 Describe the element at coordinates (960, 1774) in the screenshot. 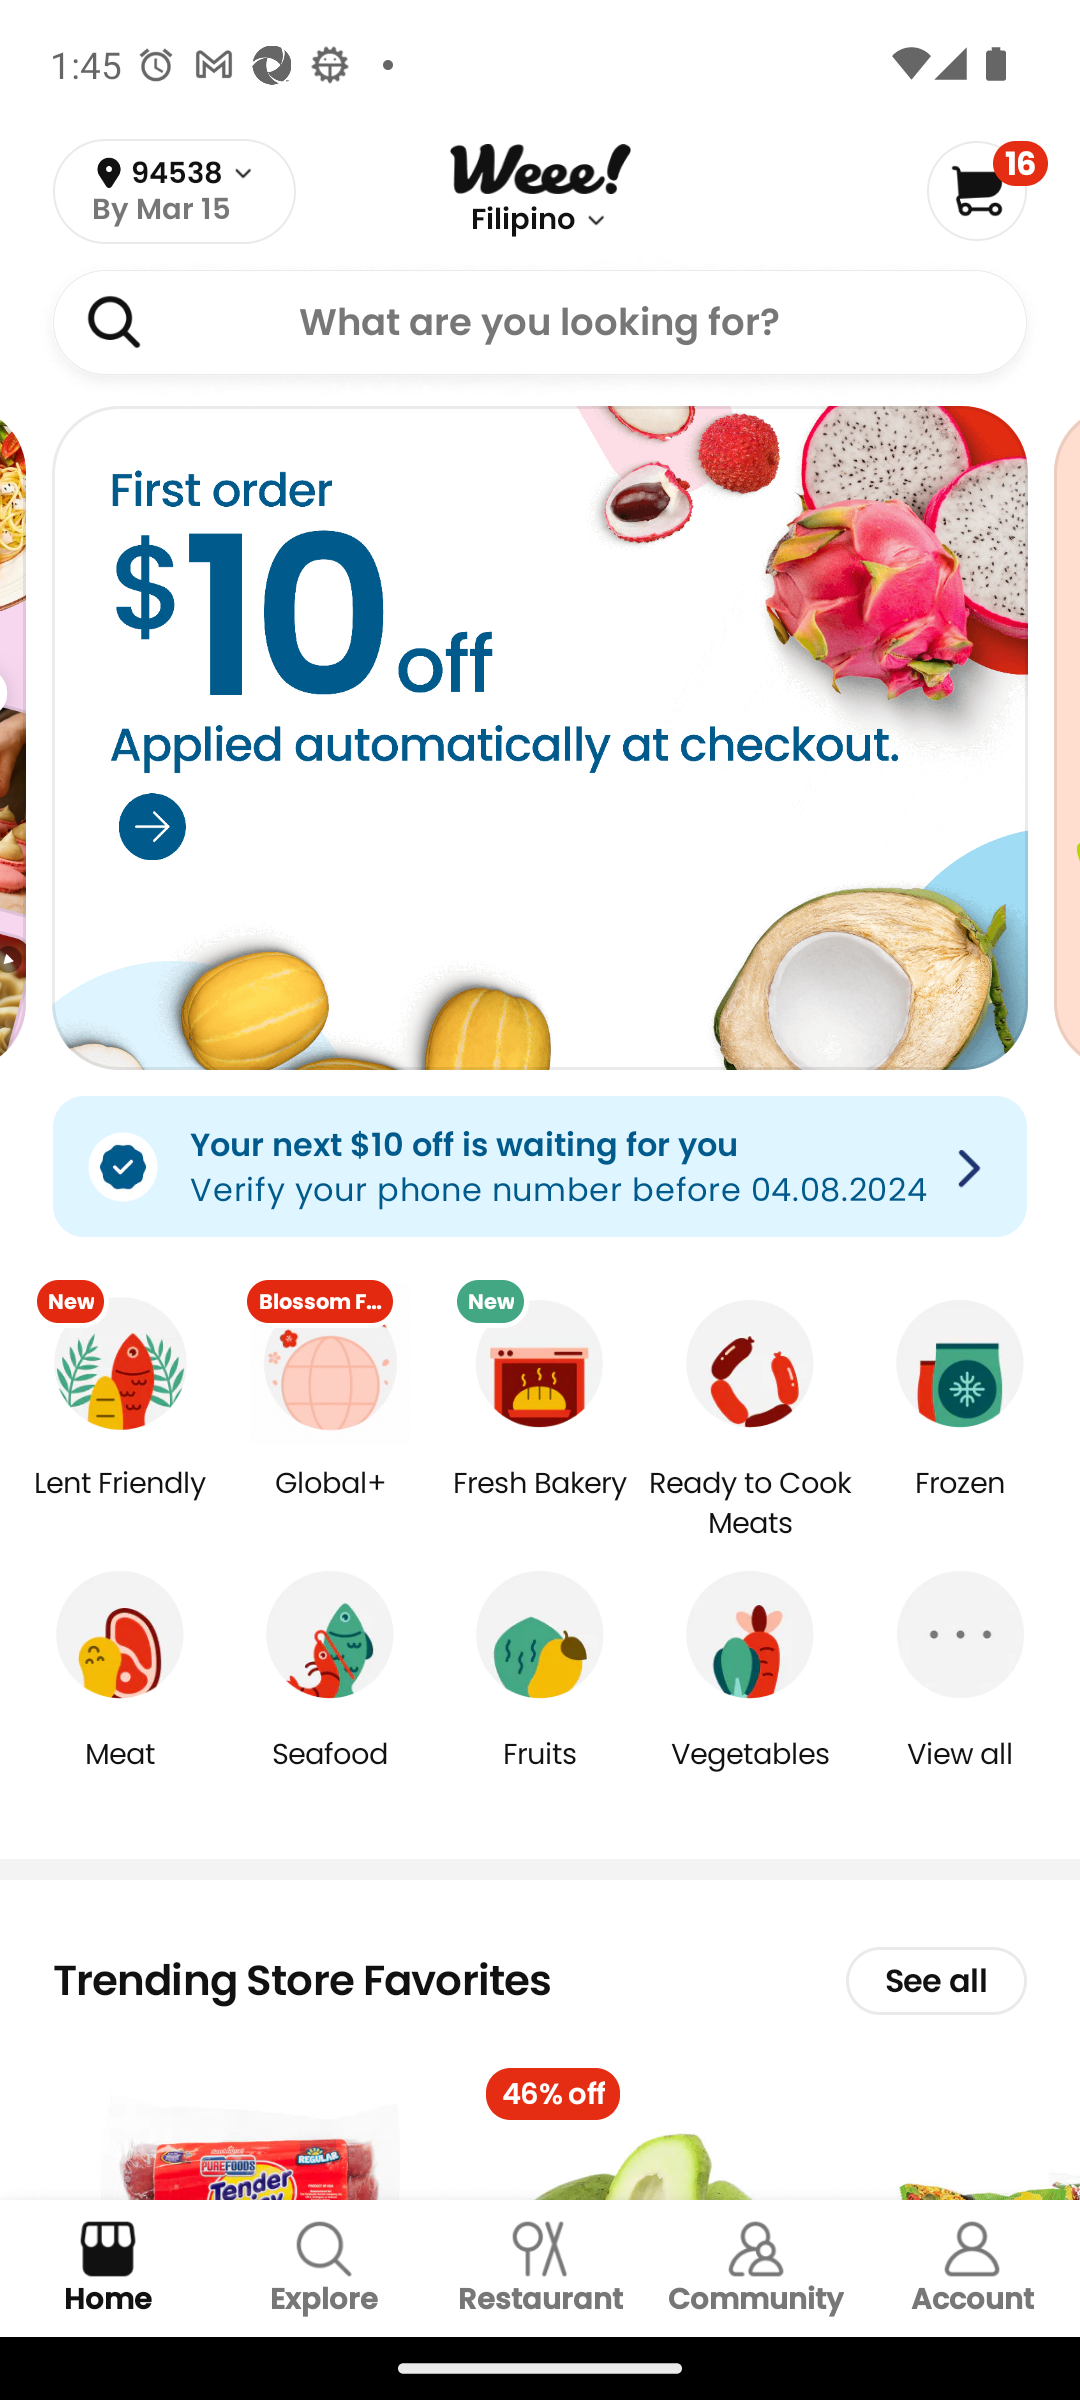

I see `View all` at that location.